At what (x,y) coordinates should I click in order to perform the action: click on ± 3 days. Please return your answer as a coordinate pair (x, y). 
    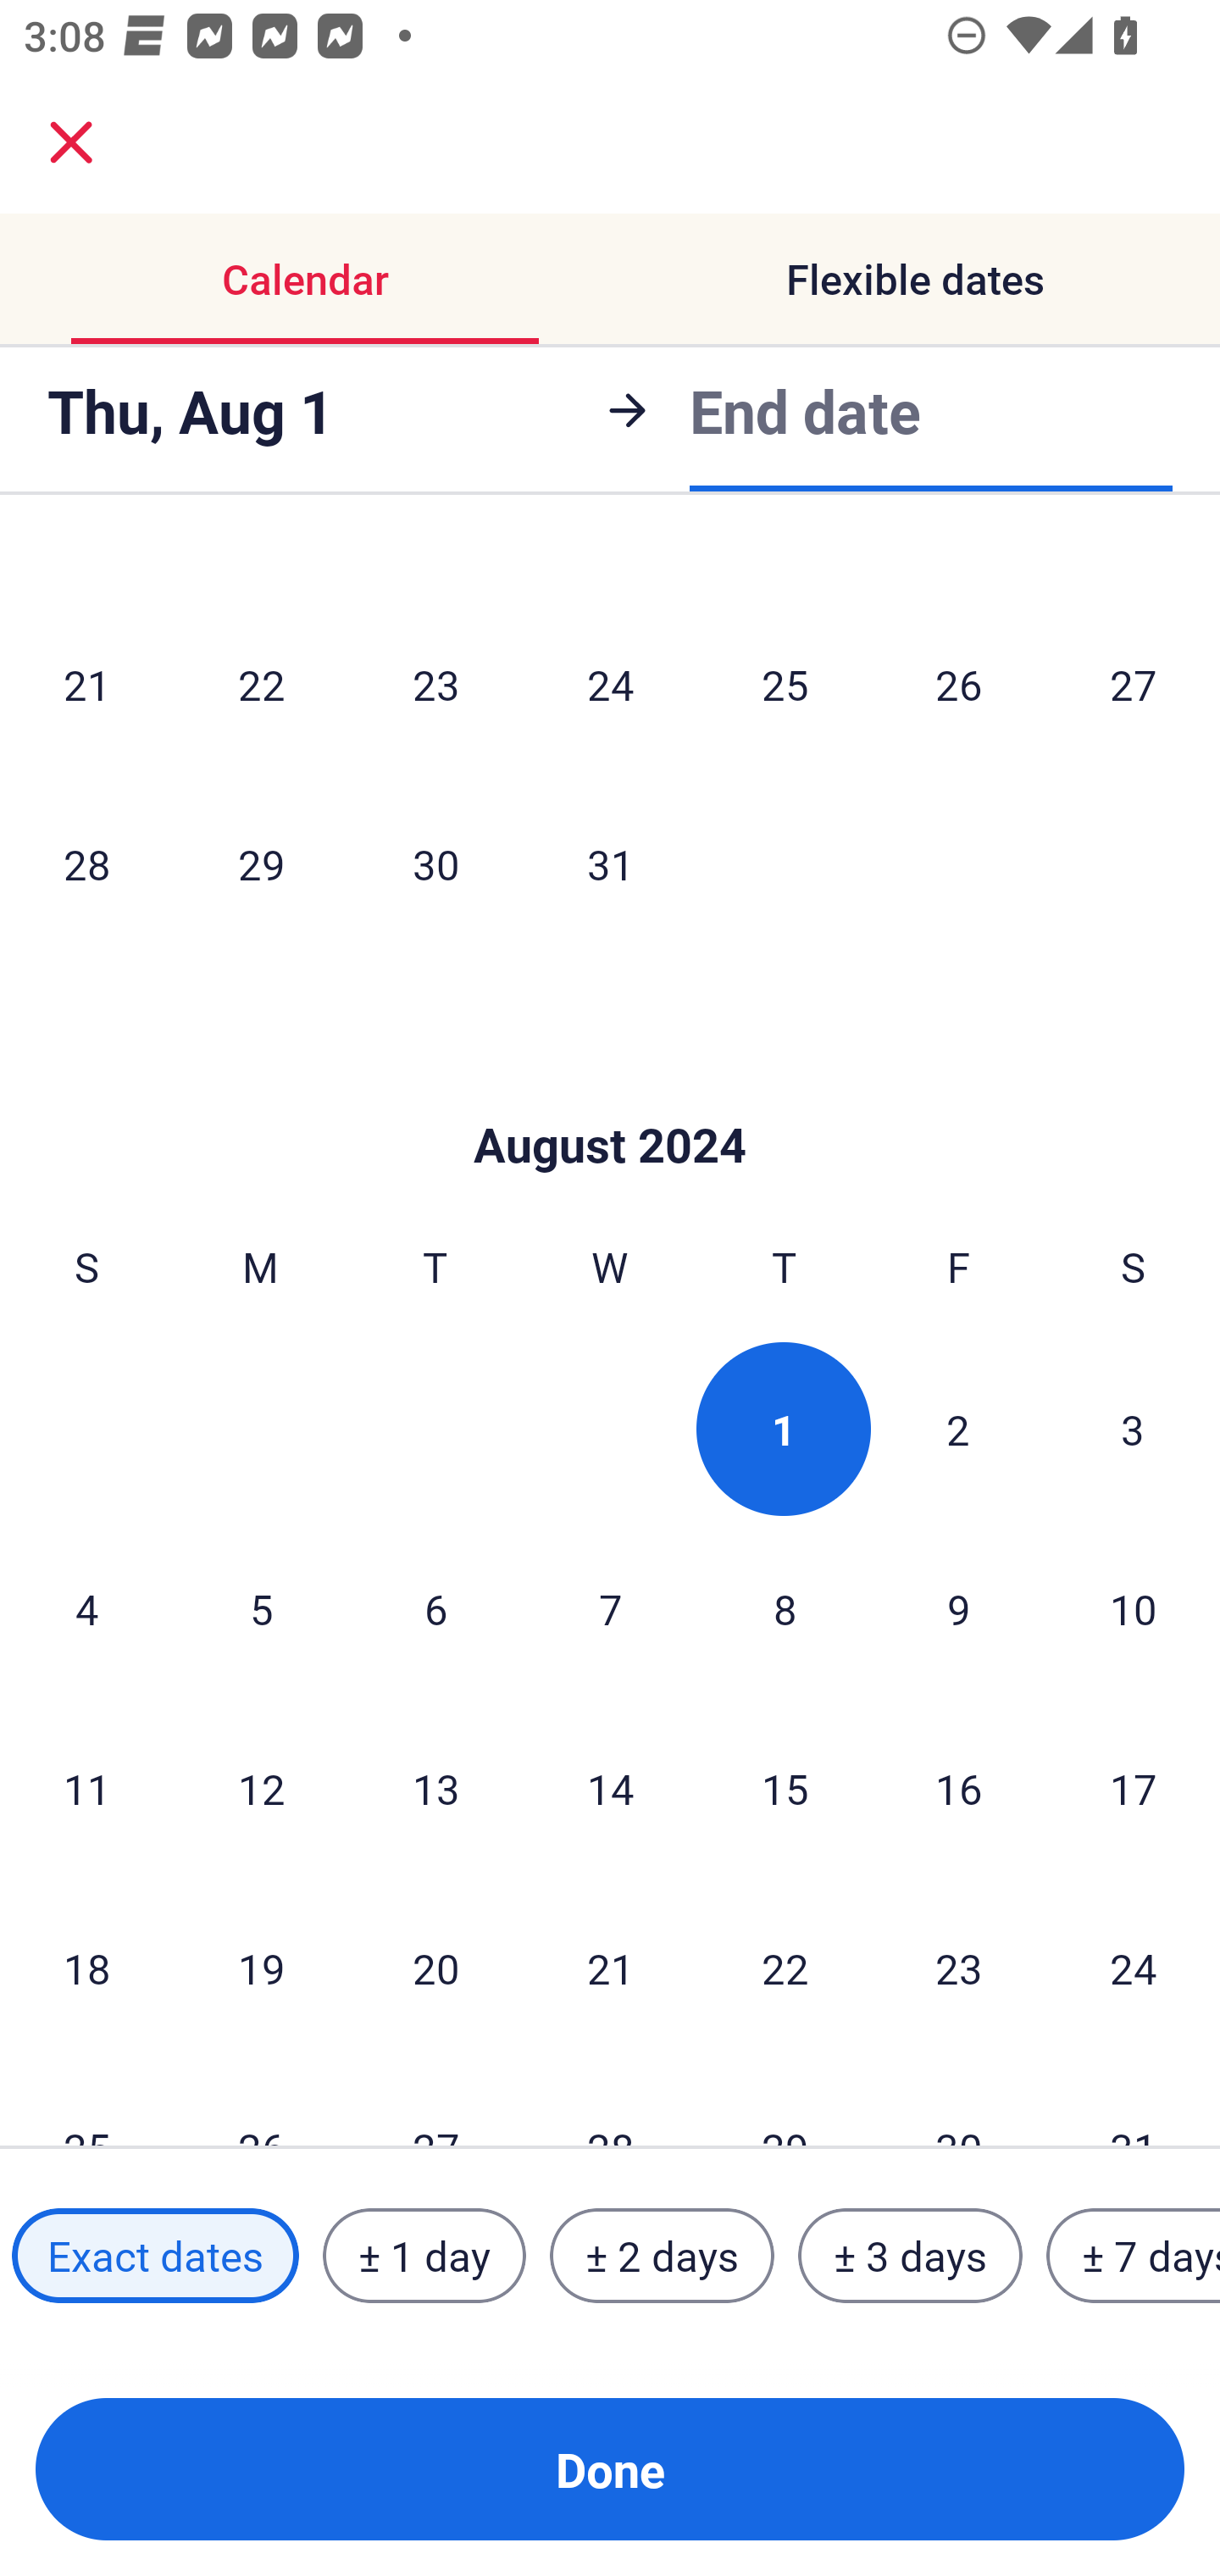
    Looking at the image, I should click on (910, 2255).